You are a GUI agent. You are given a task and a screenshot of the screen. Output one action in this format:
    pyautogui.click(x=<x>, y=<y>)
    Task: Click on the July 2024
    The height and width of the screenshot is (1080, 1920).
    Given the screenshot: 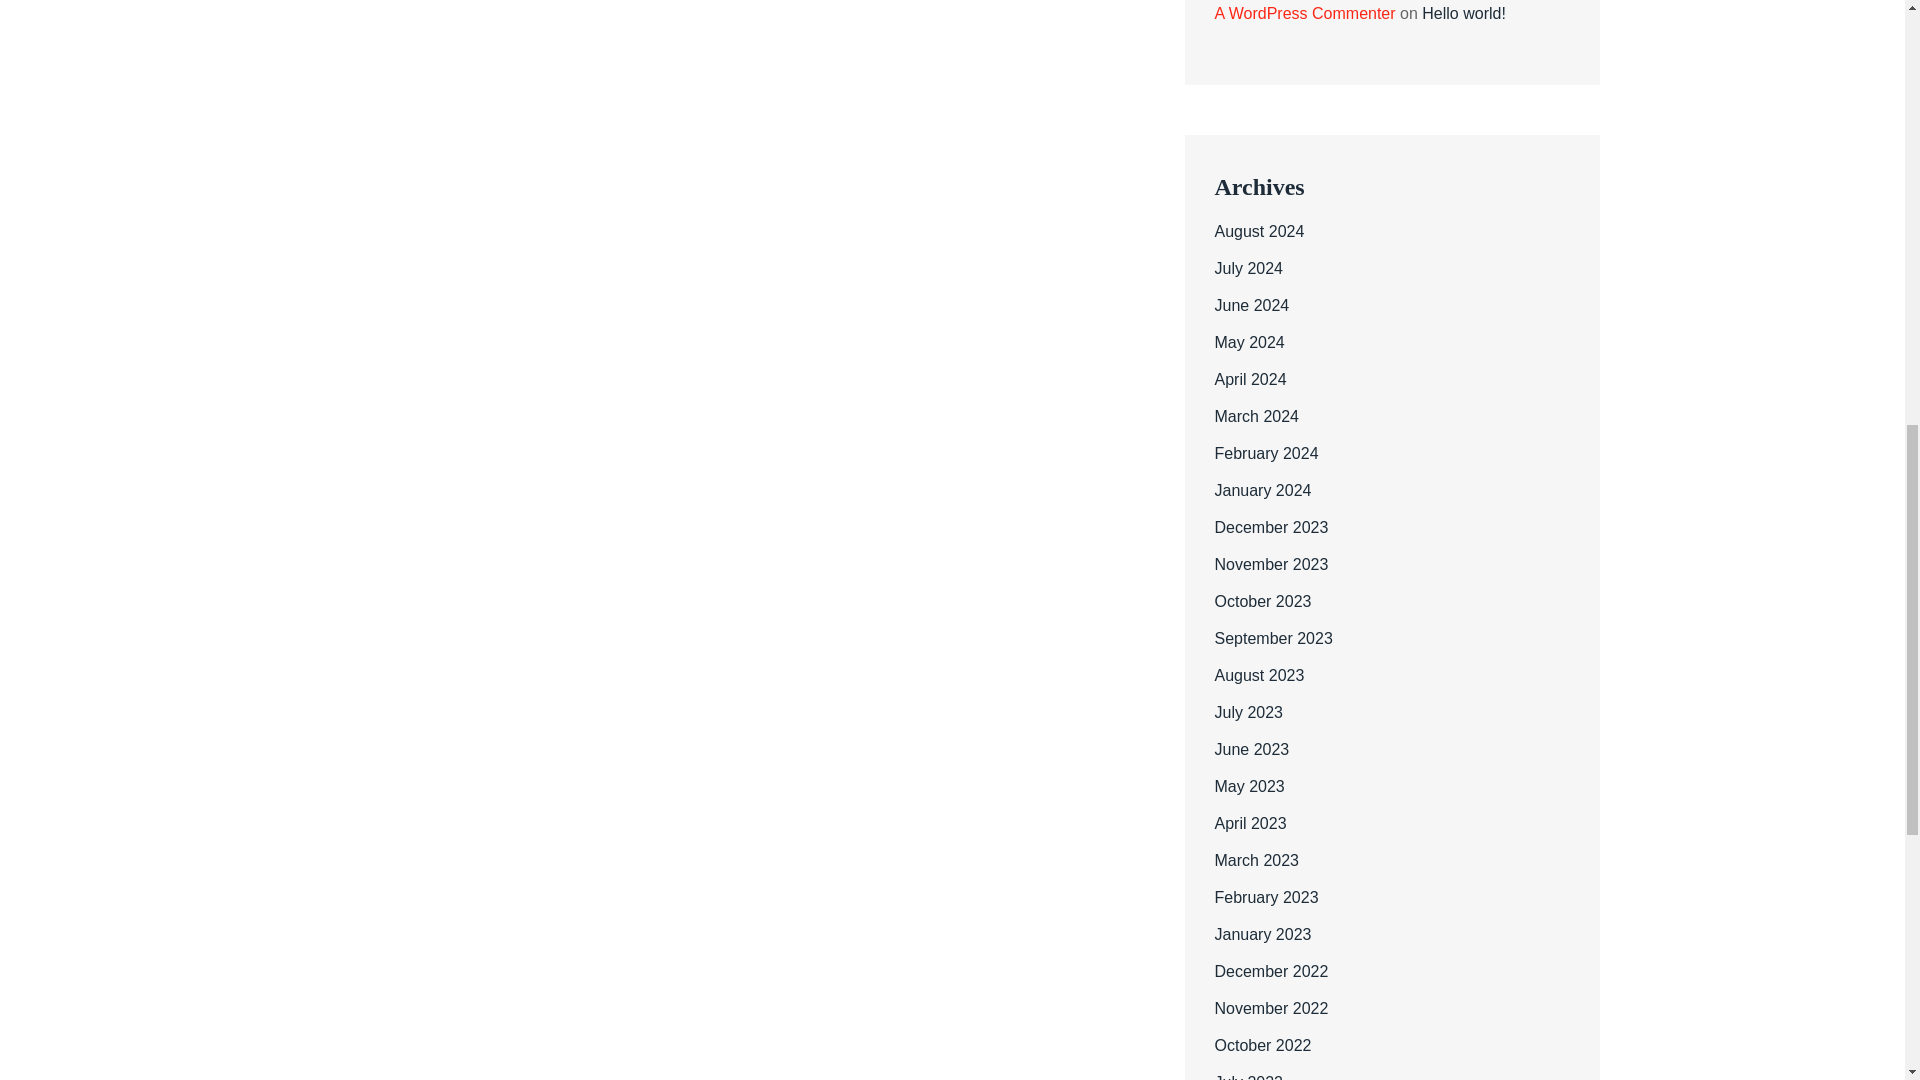 What is the action you would take?
    pyautogui.click(x=1248, y=268)
    